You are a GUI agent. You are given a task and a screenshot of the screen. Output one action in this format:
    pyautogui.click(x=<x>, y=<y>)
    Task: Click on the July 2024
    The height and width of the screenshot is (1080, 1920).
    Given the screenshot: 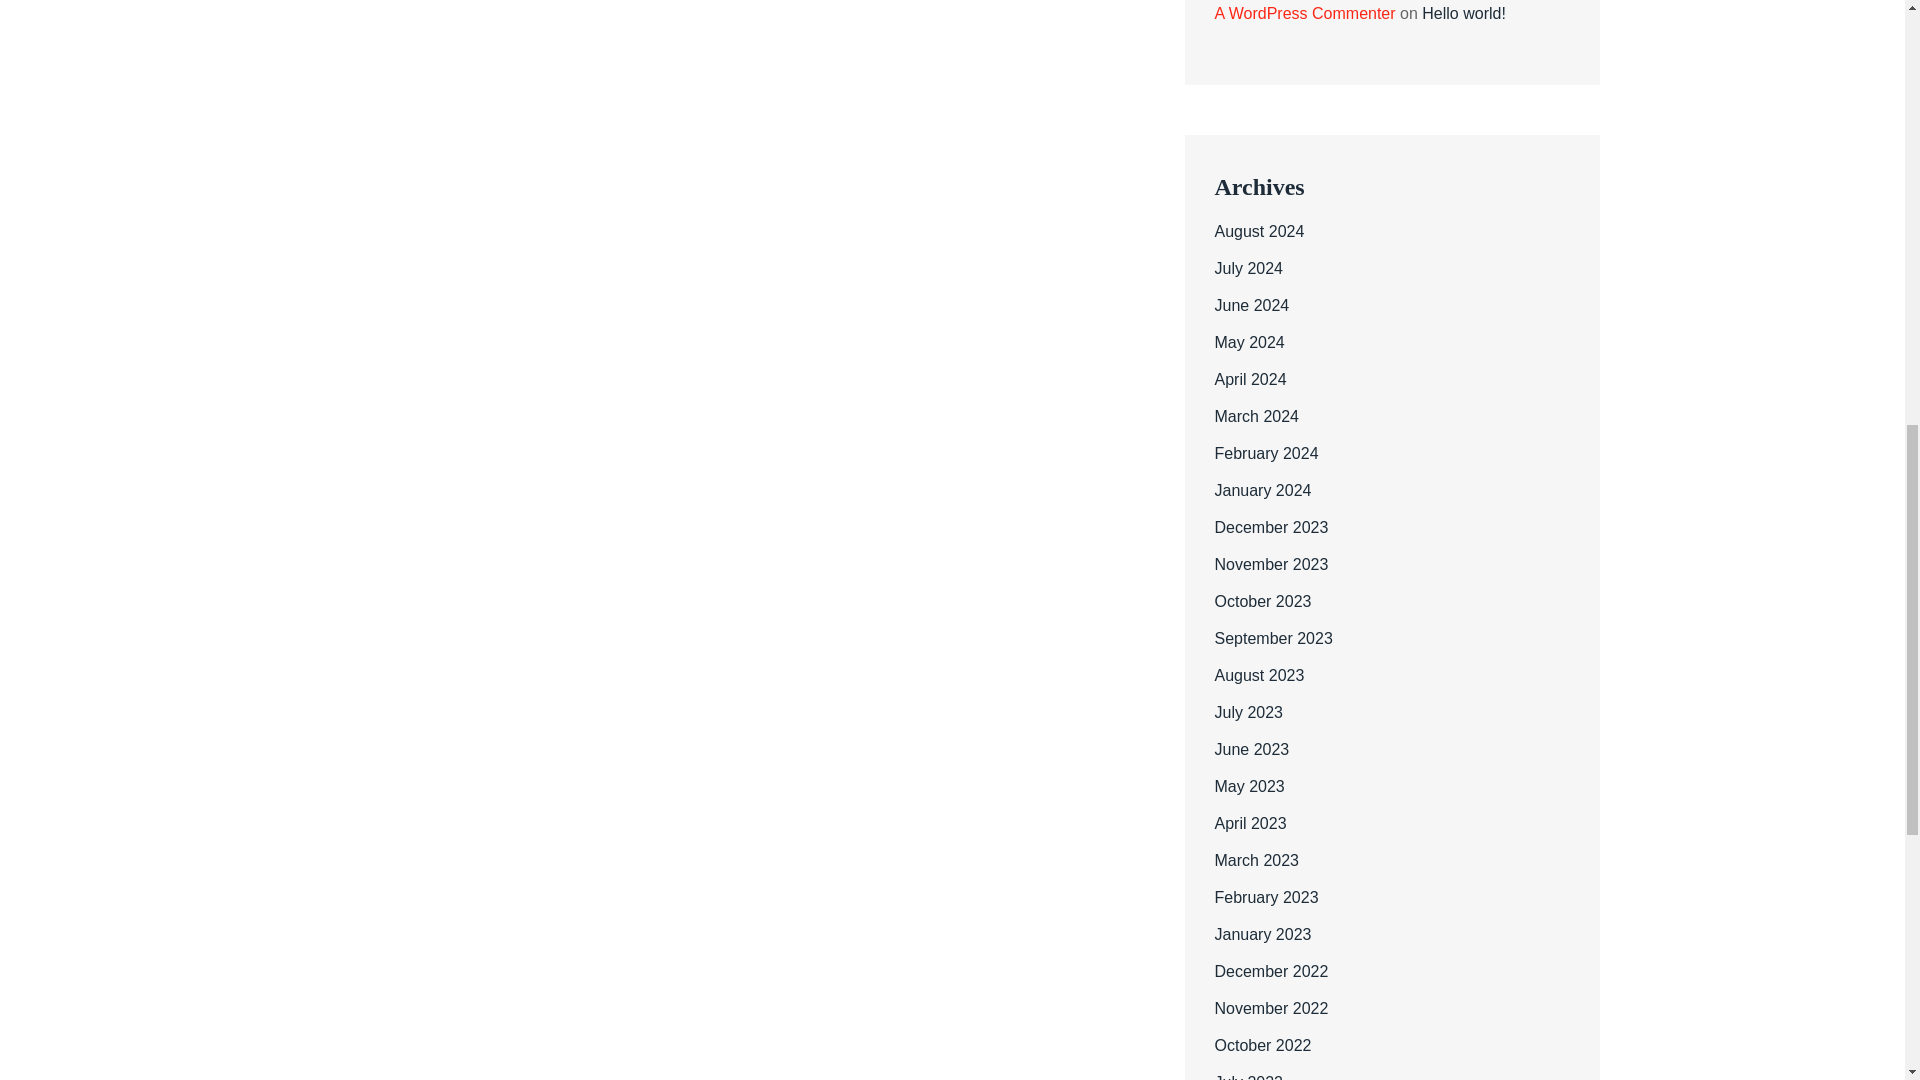 What is the action you would take?
    pyautogui.click(x=1248, y=268)
    